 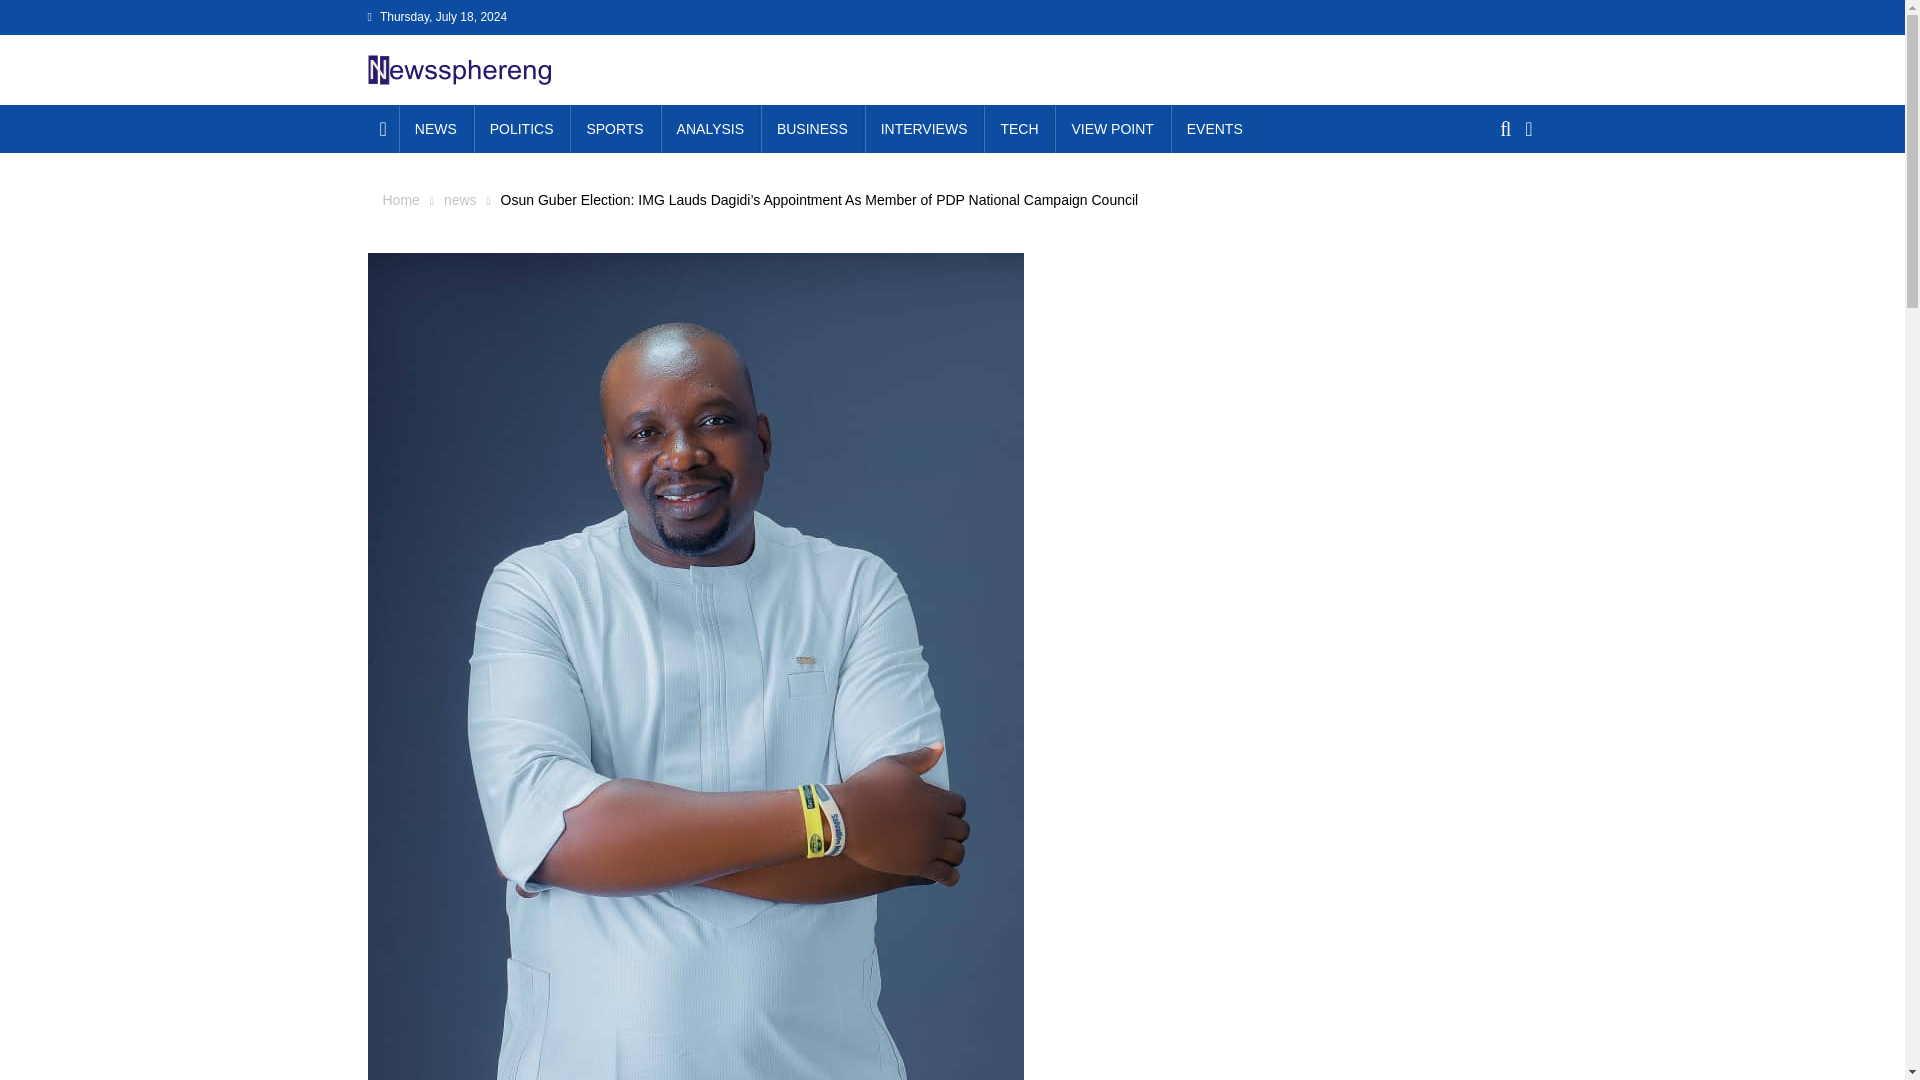 I want to click on TECH, so click(x=1018, y=128).